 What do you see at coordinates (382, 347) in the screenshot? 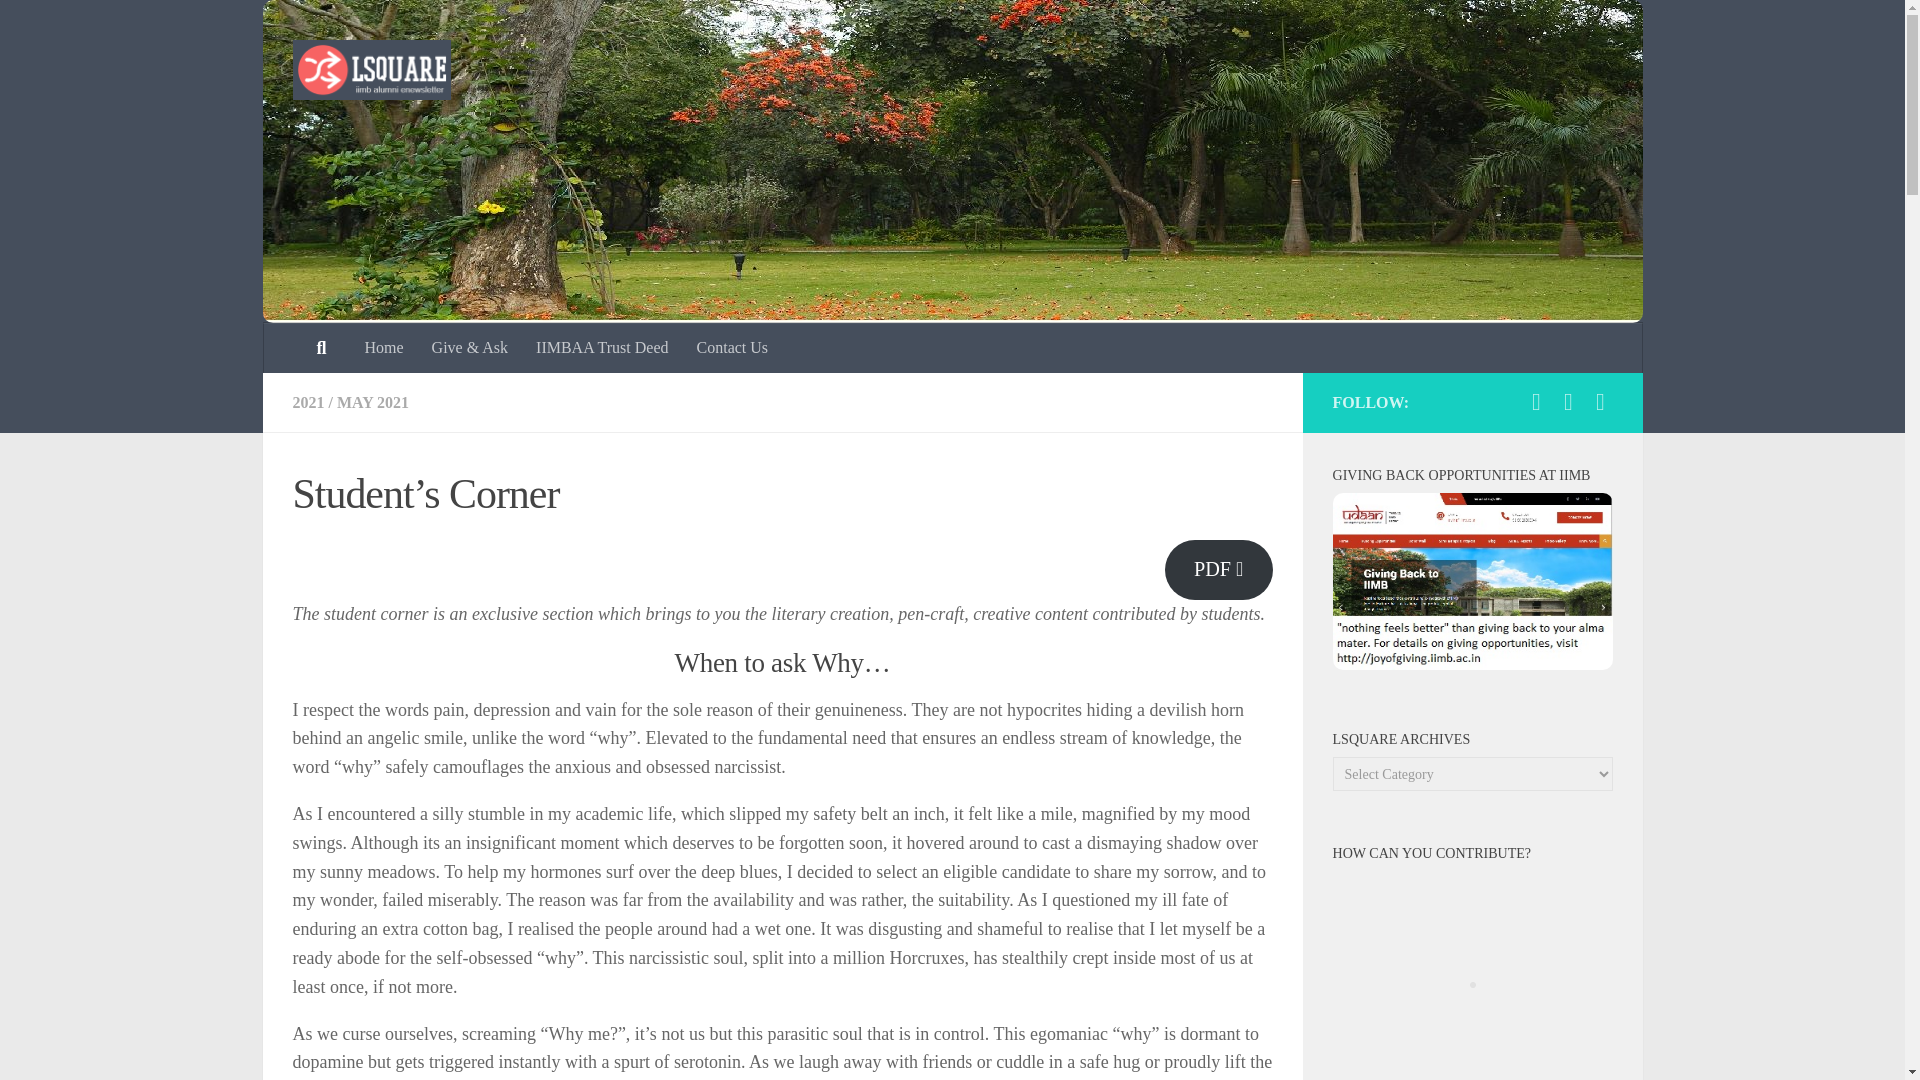
I see `Home` at bounding box center [382, 347].